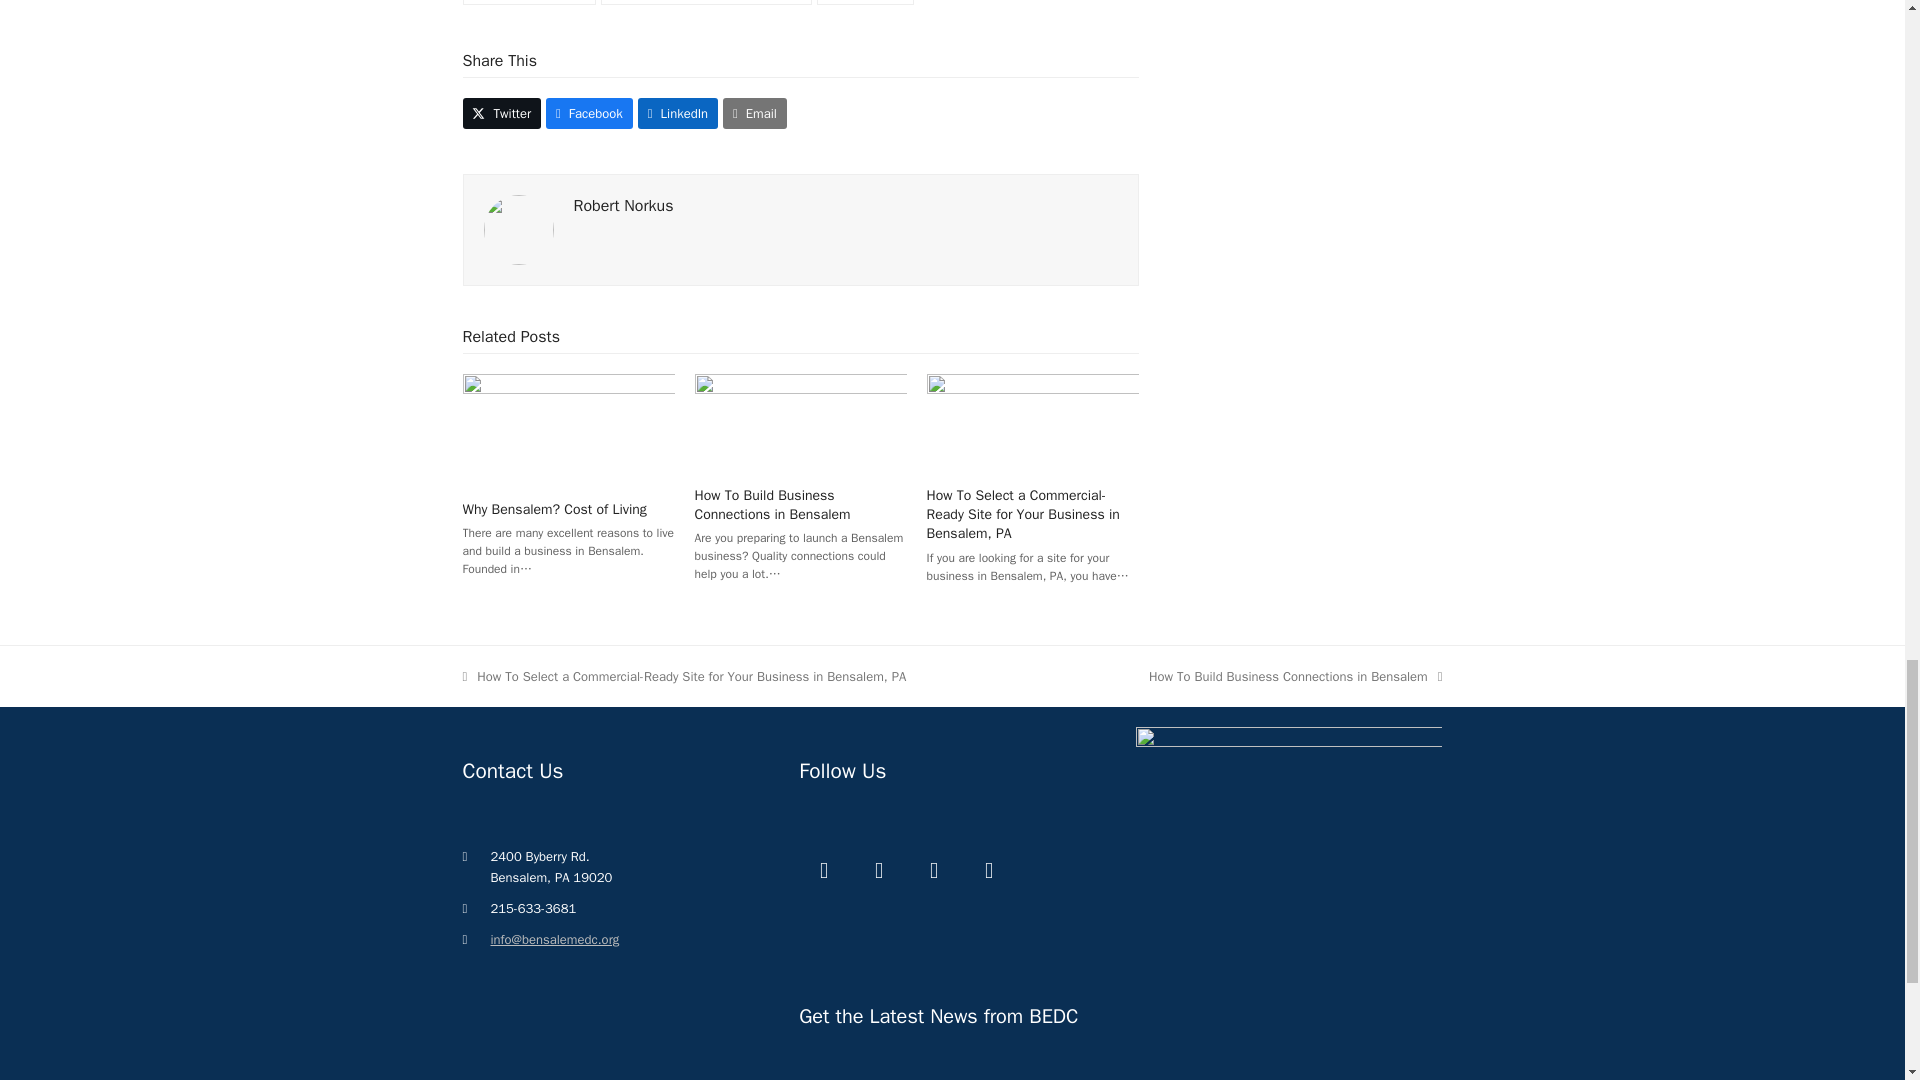 The width and height of the screenshot is (1920, 1080). Describe the element at coordinates (988, 870) in the screenshot. I see `Instagram` at that location.